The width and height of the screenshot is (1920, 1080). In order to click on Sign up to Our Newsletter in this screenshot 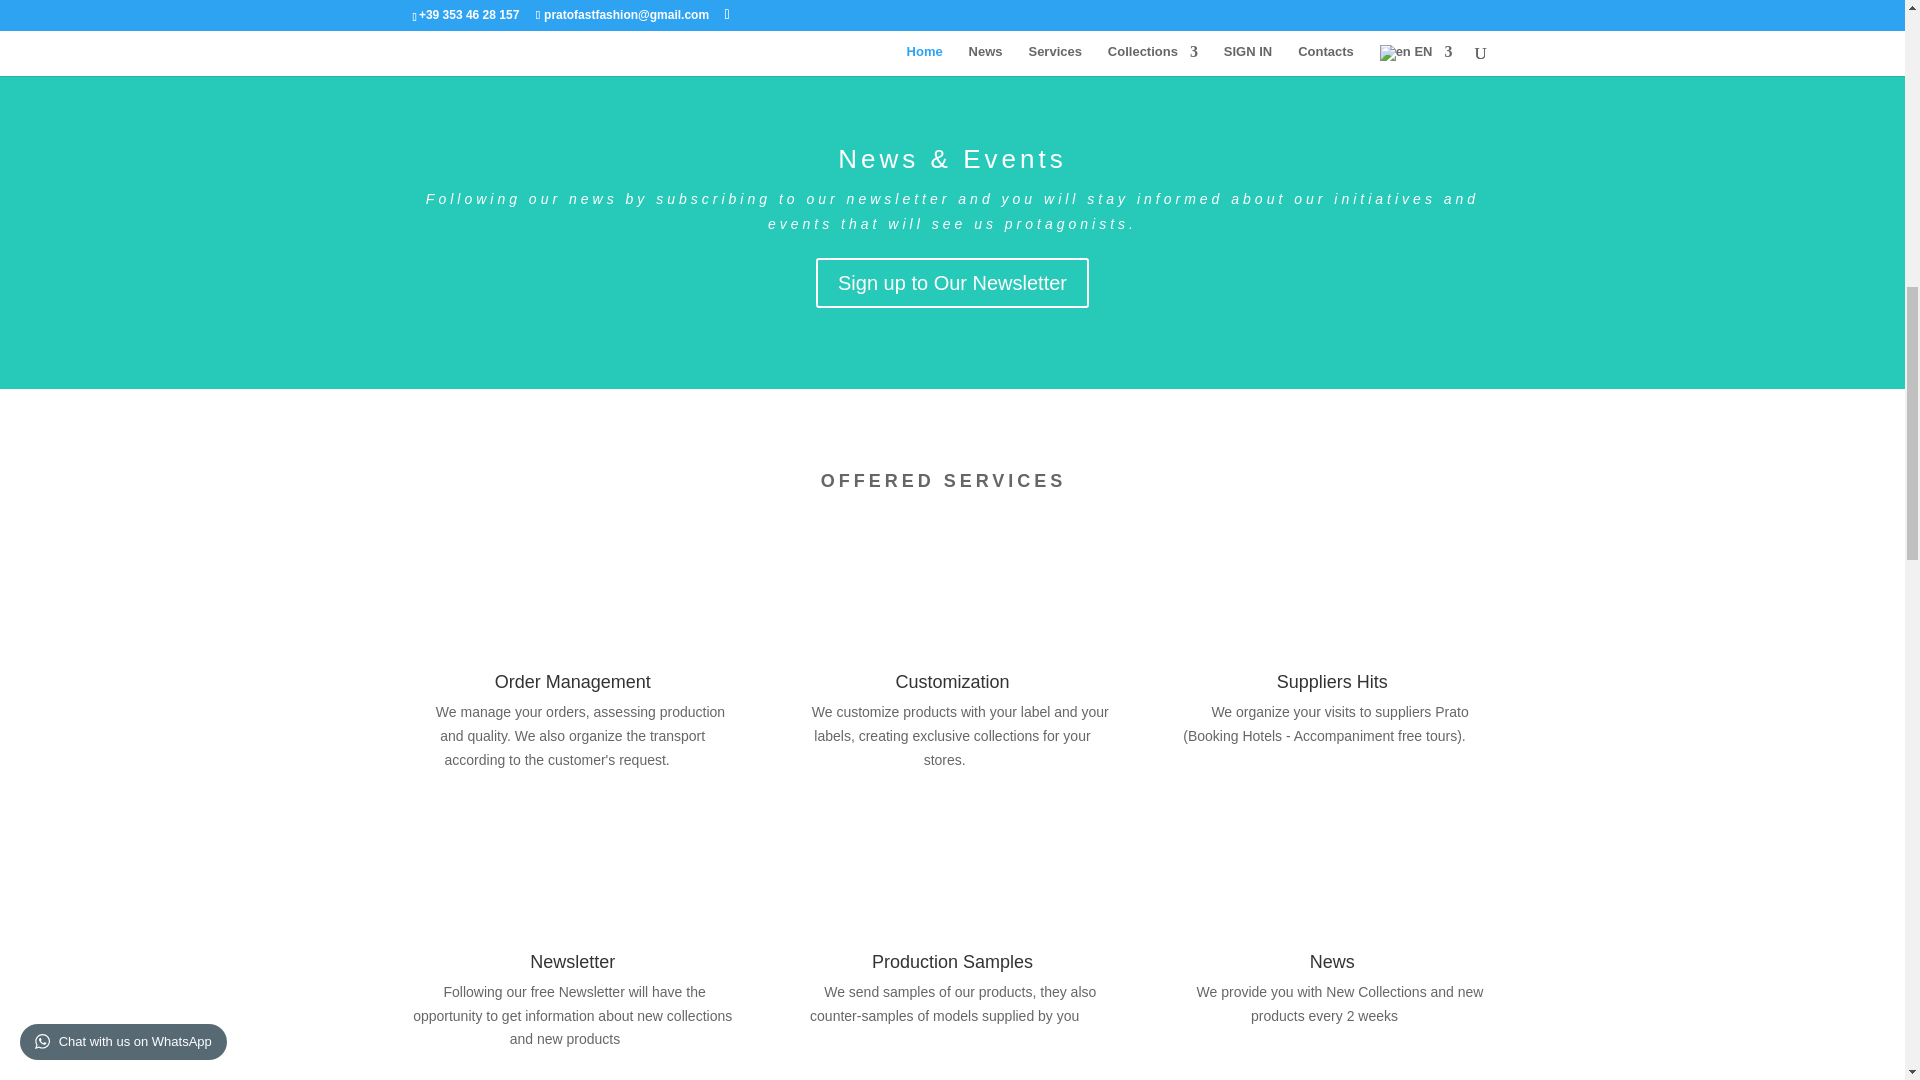, I will do `click(952, 282)`.